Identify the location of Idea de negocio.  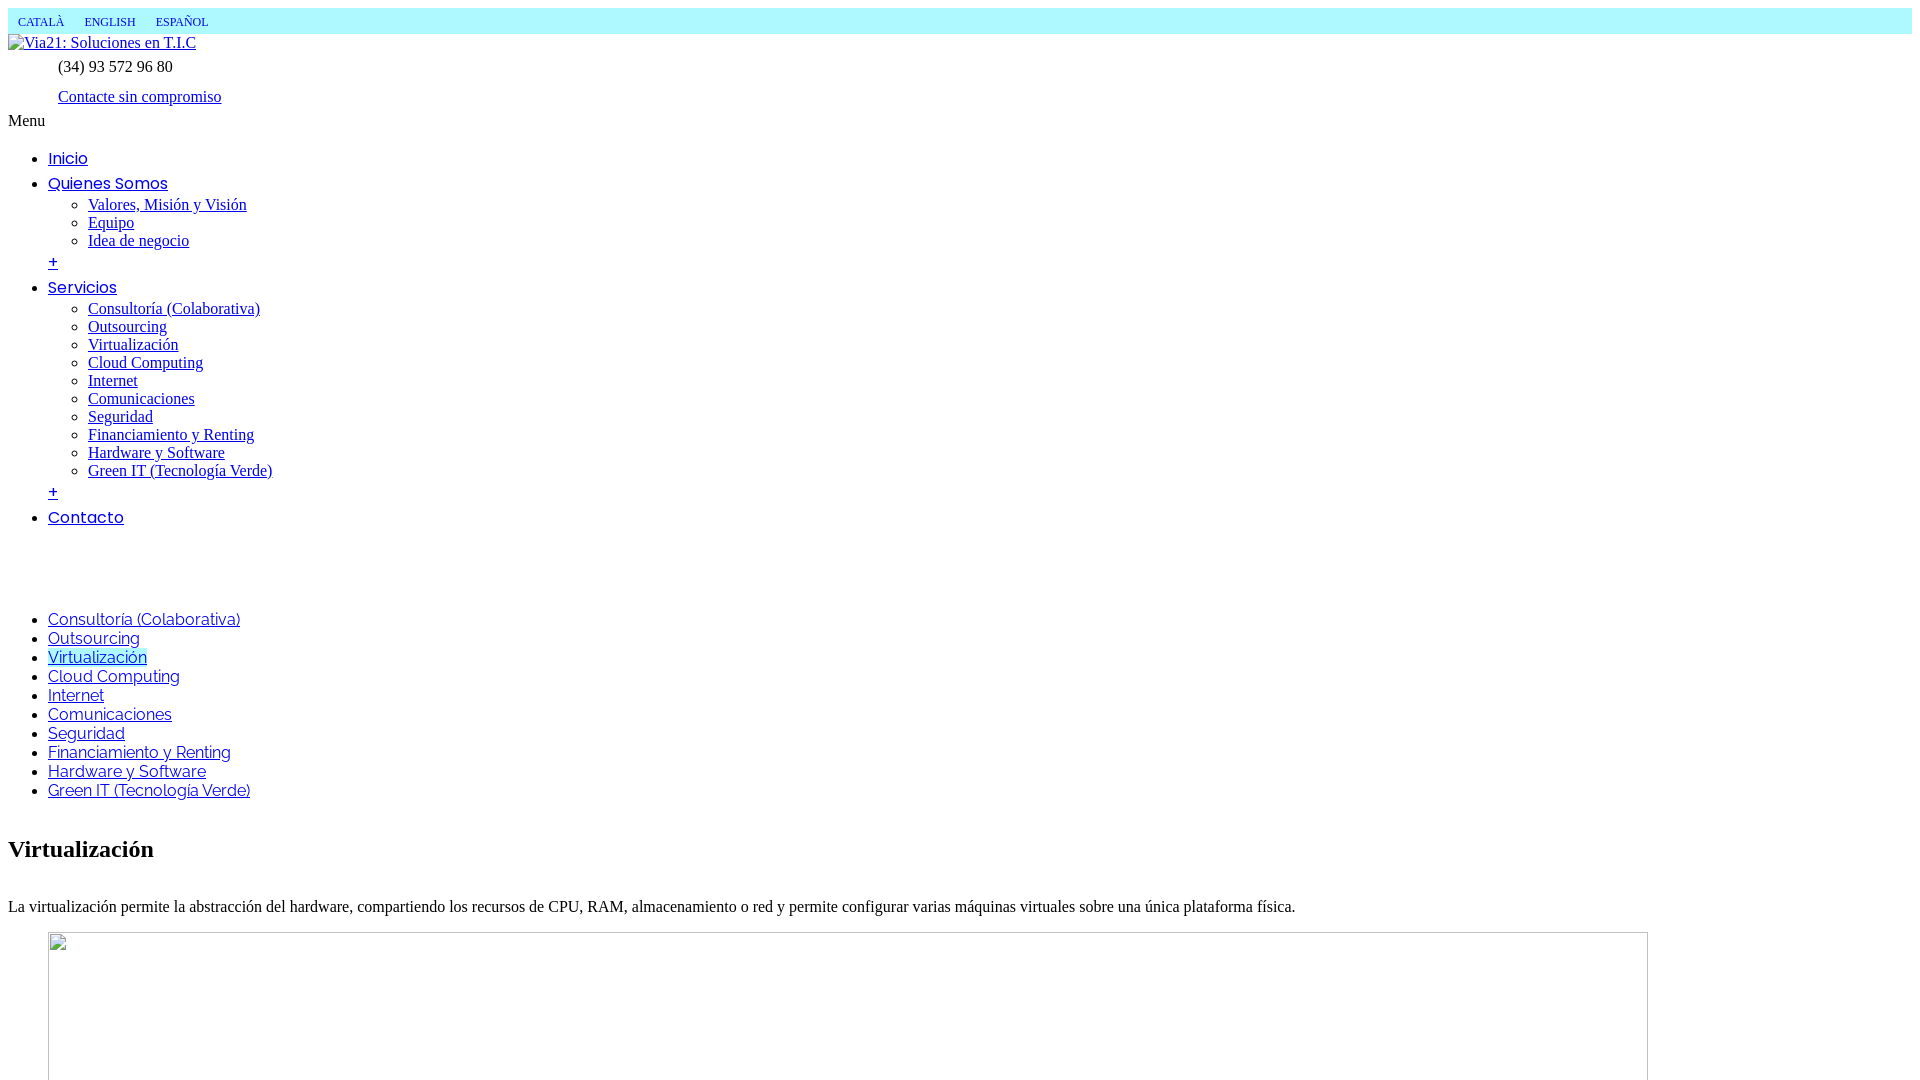
(138, 240).